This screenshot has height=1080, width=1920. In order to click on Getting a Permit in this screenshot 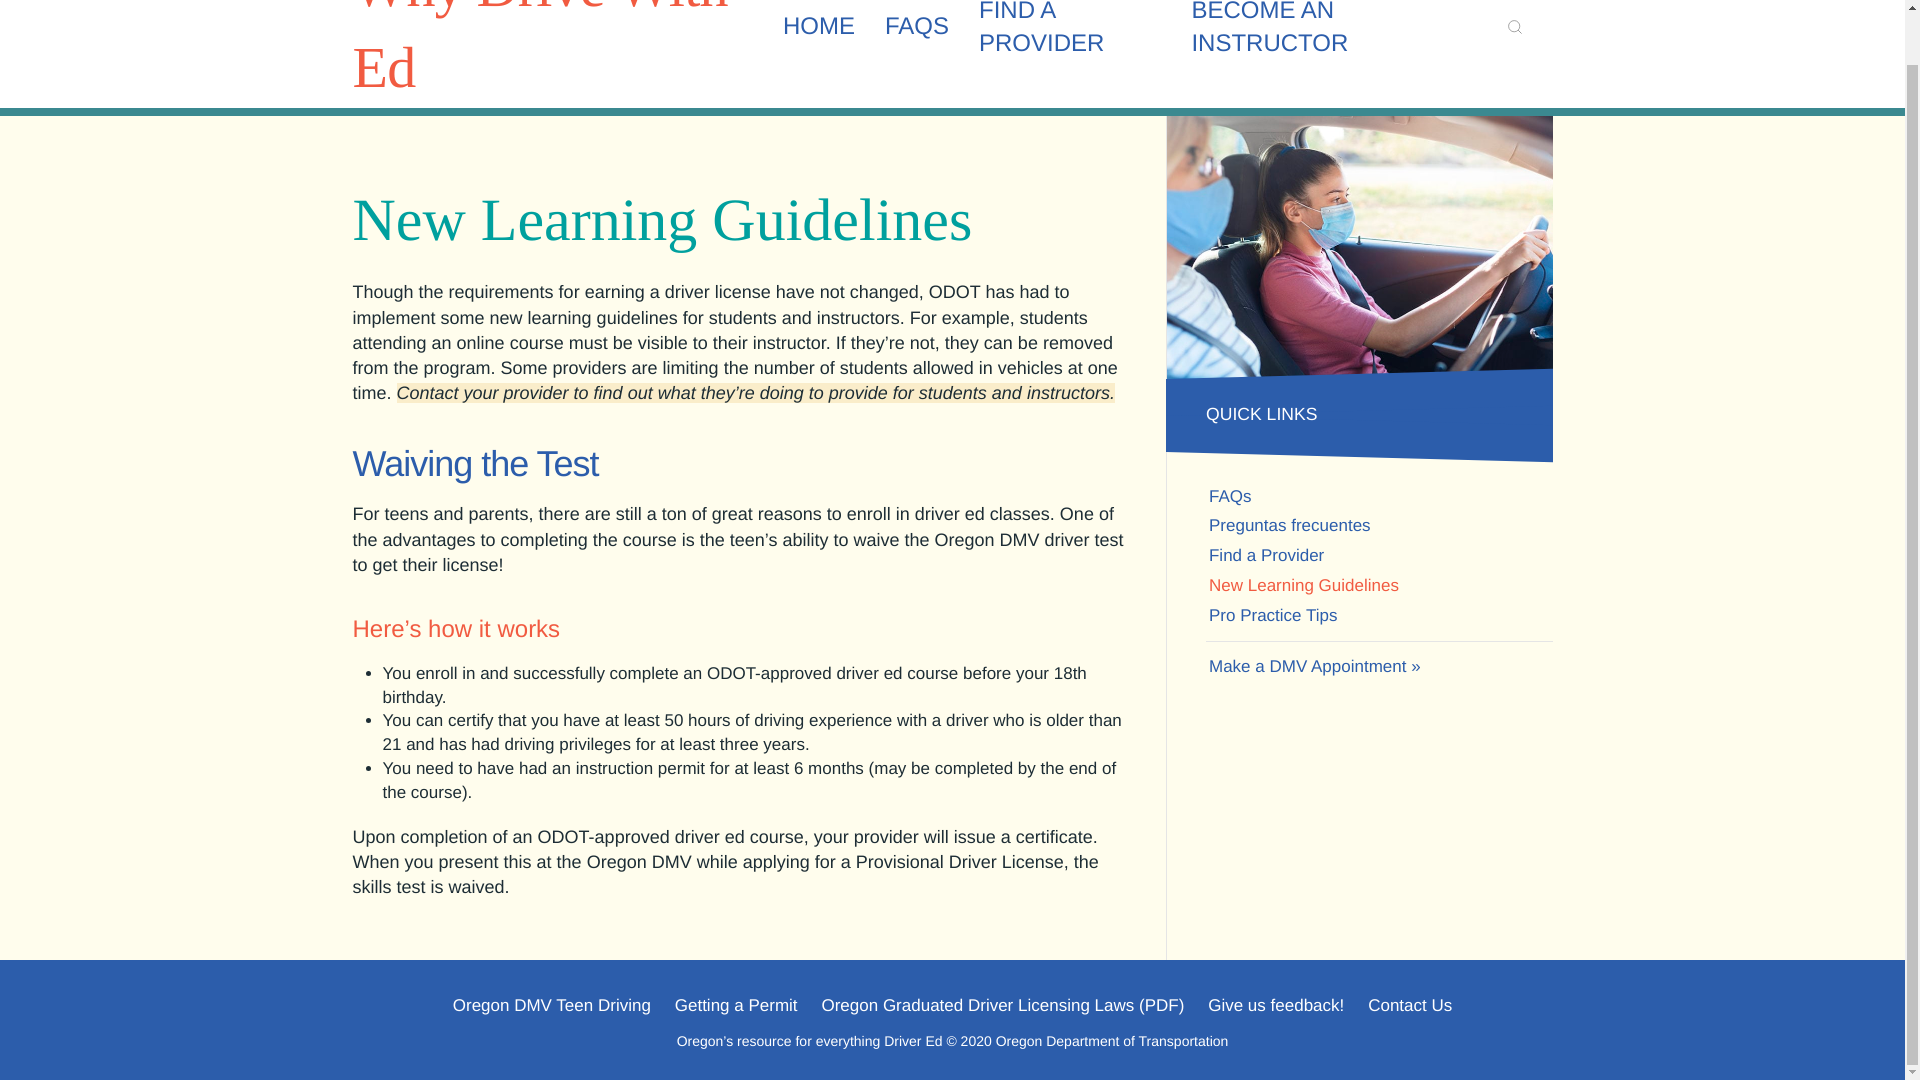, I will do `click(736, 1006)`.